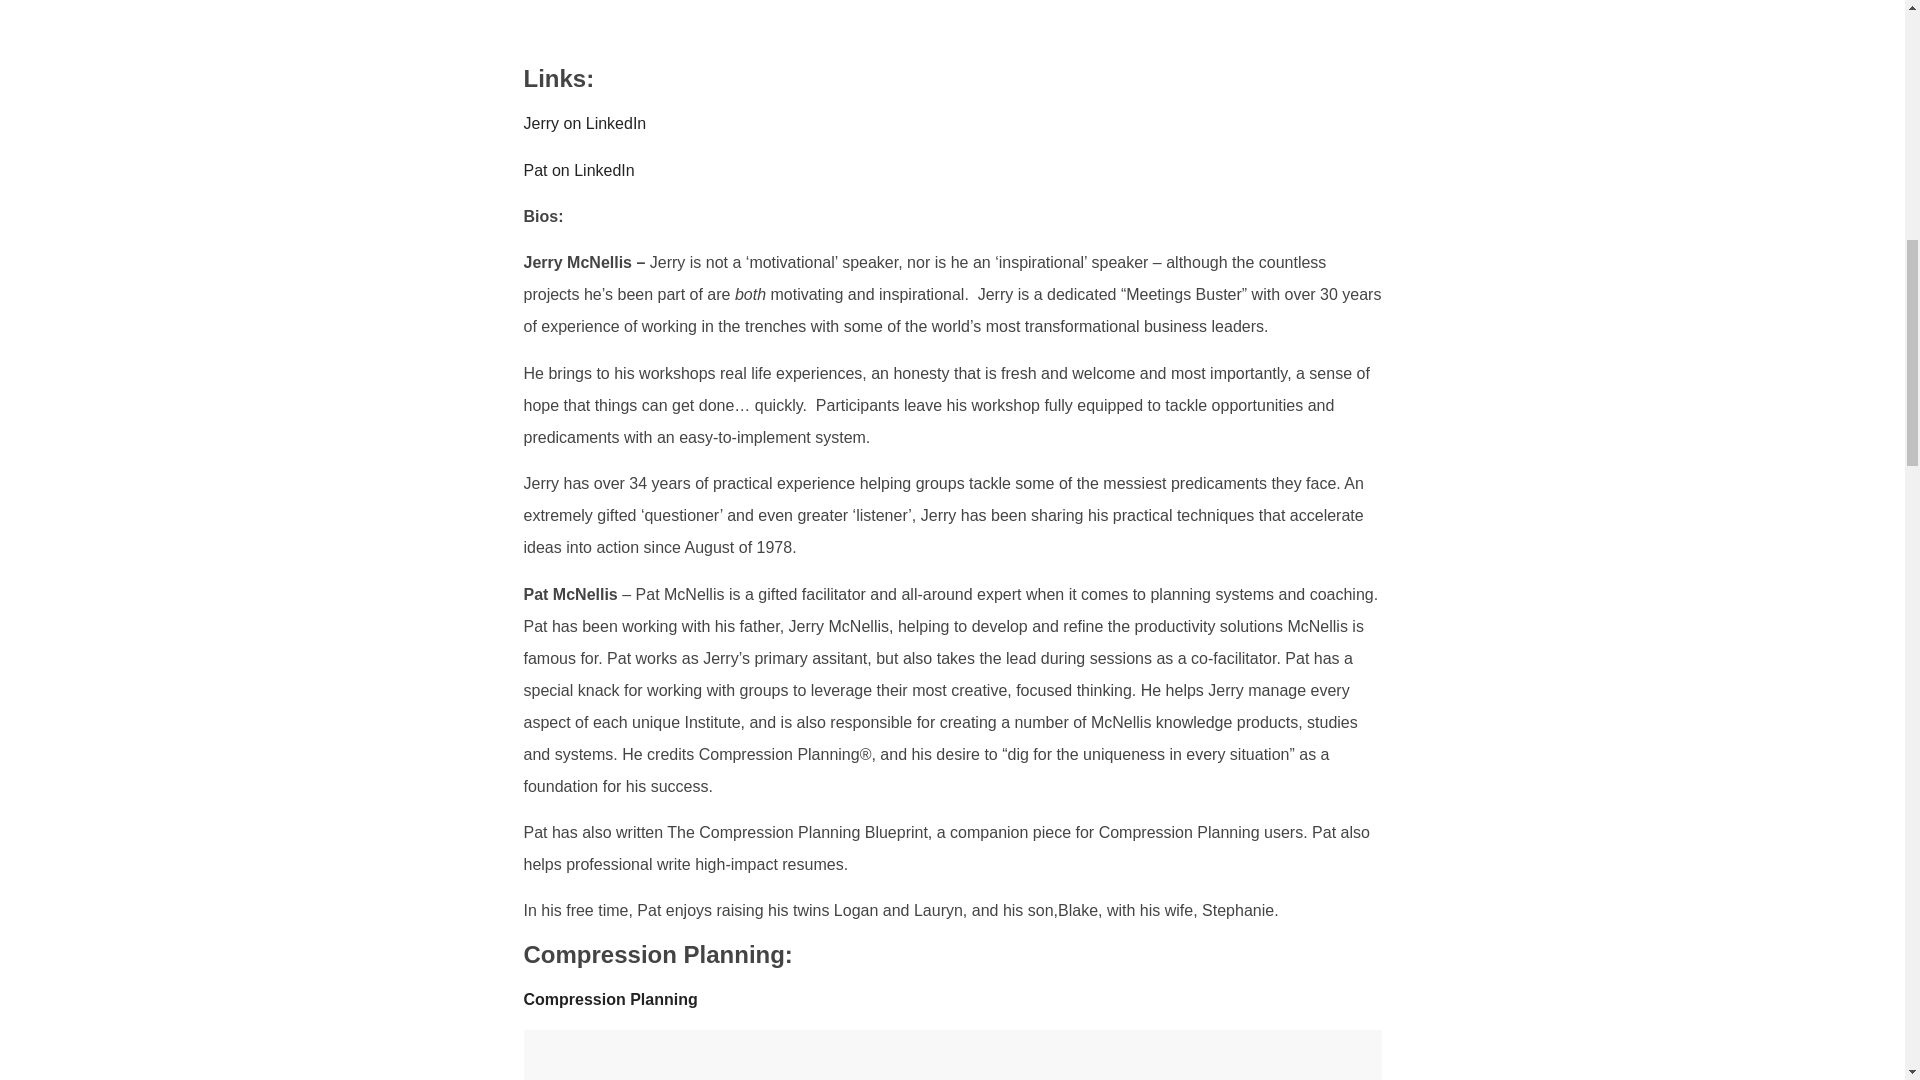 The width and height of the screenshot is (1920, 1080). I want to click on Pat on LinkedIn, so click(580, 170).